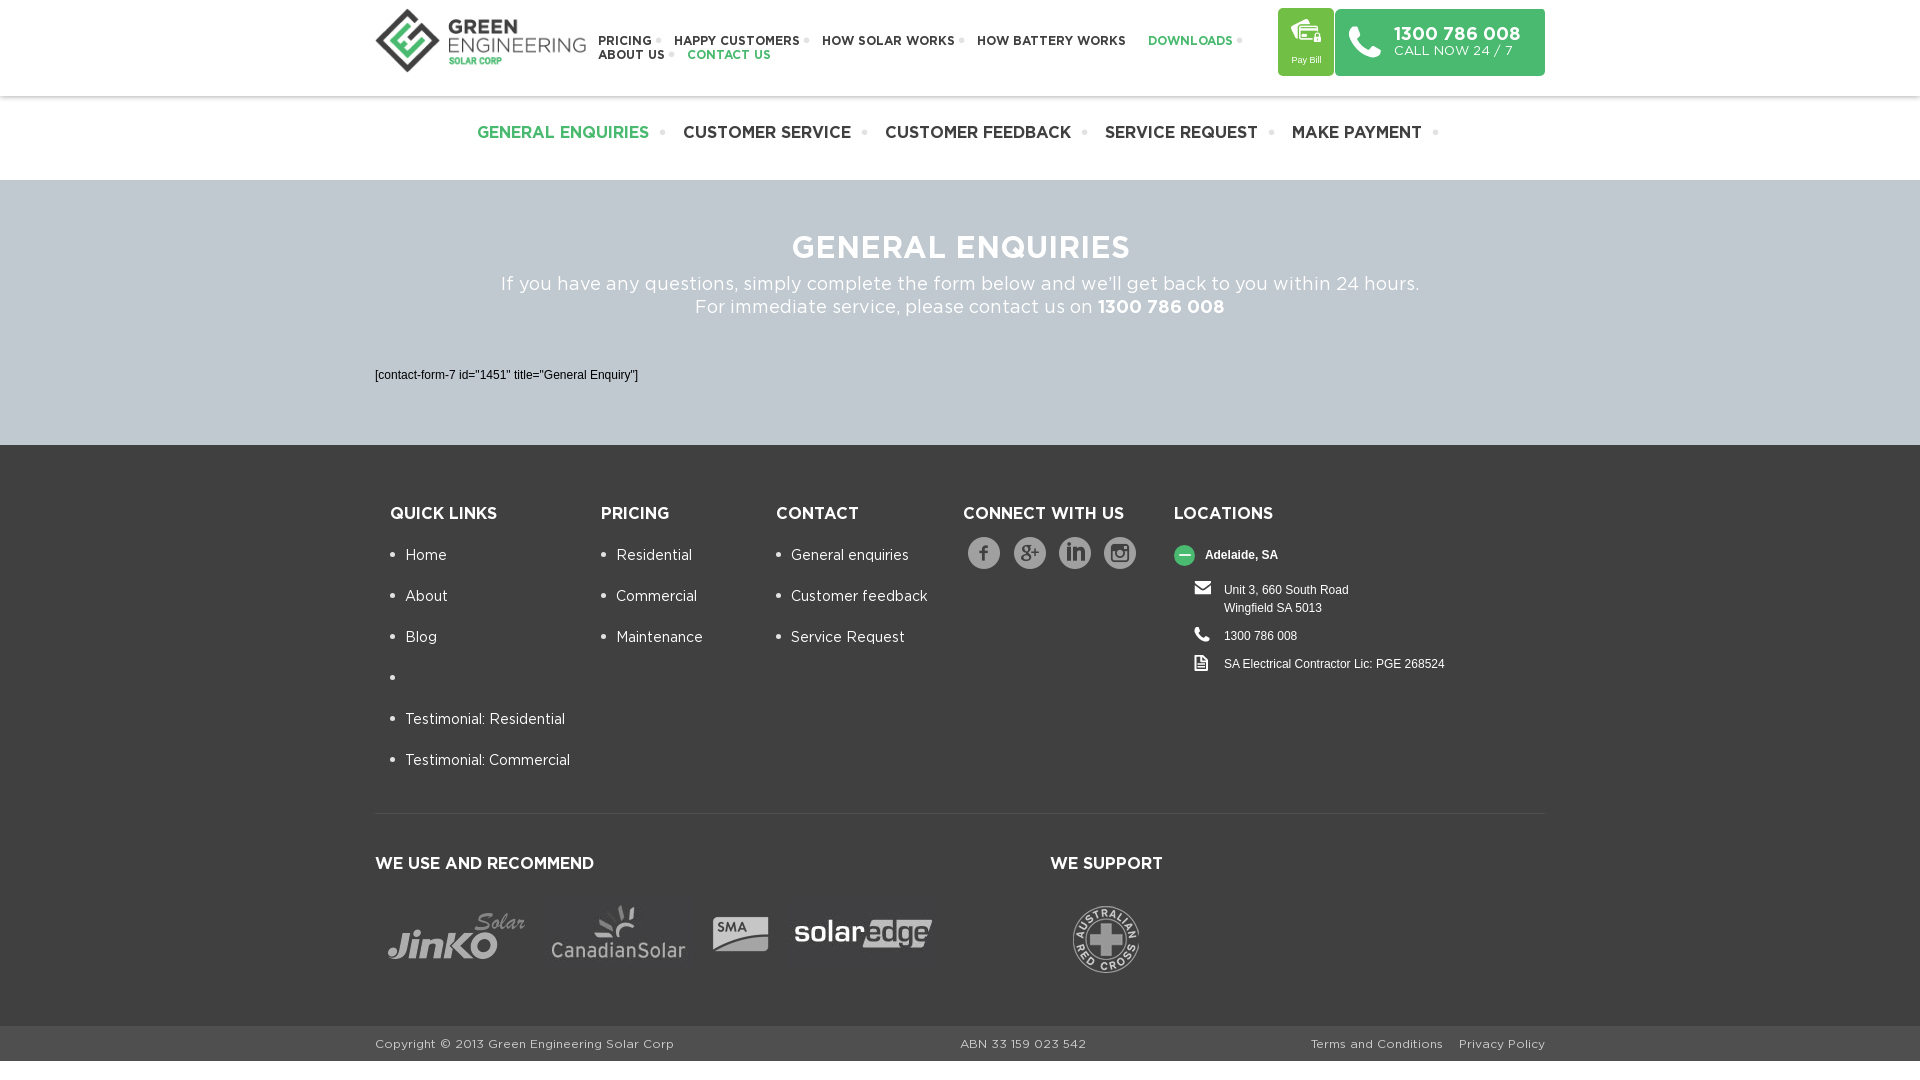 Image resolution: width=1920 pixels, height=1080 pixels. What do you see at coordinates (978, 132) in the screenshot?
I see `CUSTOMER FEEDBACK` at bounding box center [978, 132].